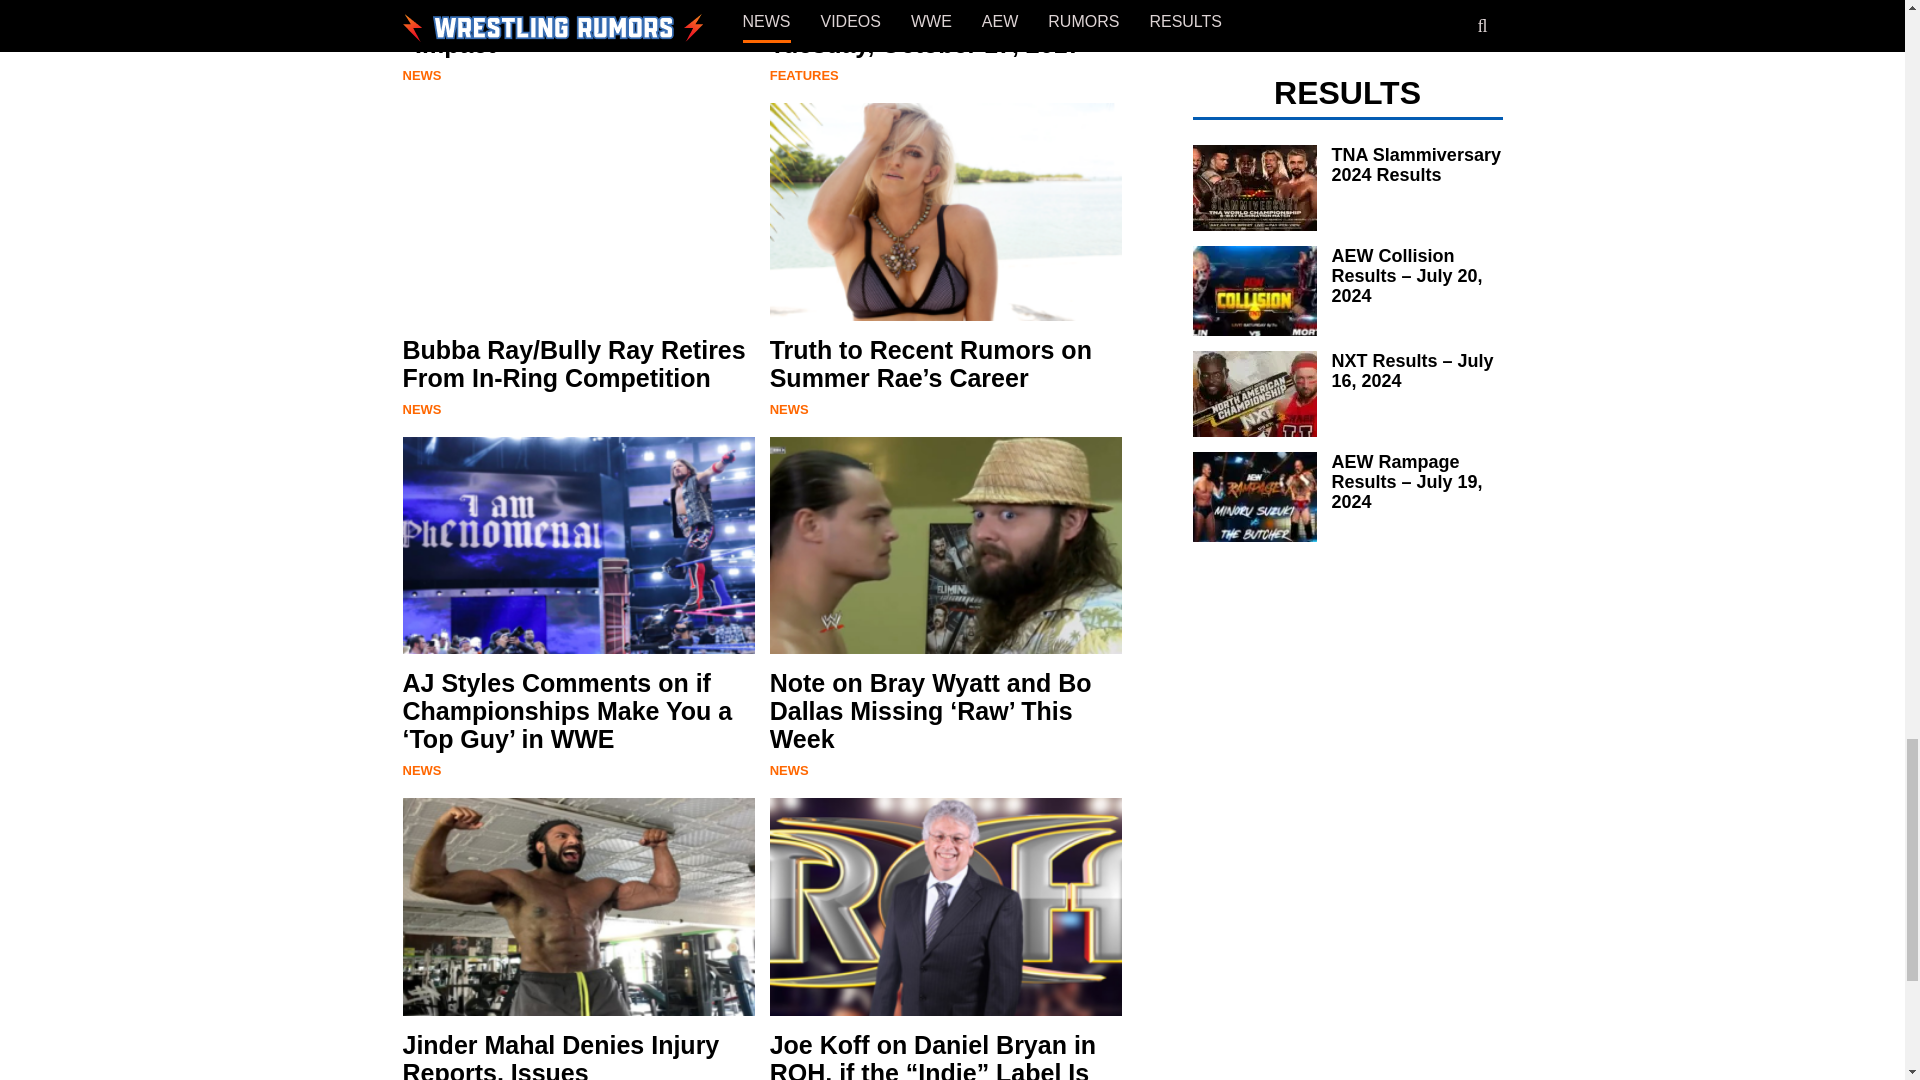  What do you see at coordinates (421, 408) in the screenshot?
I see `News` at bounding box center [421, 408].